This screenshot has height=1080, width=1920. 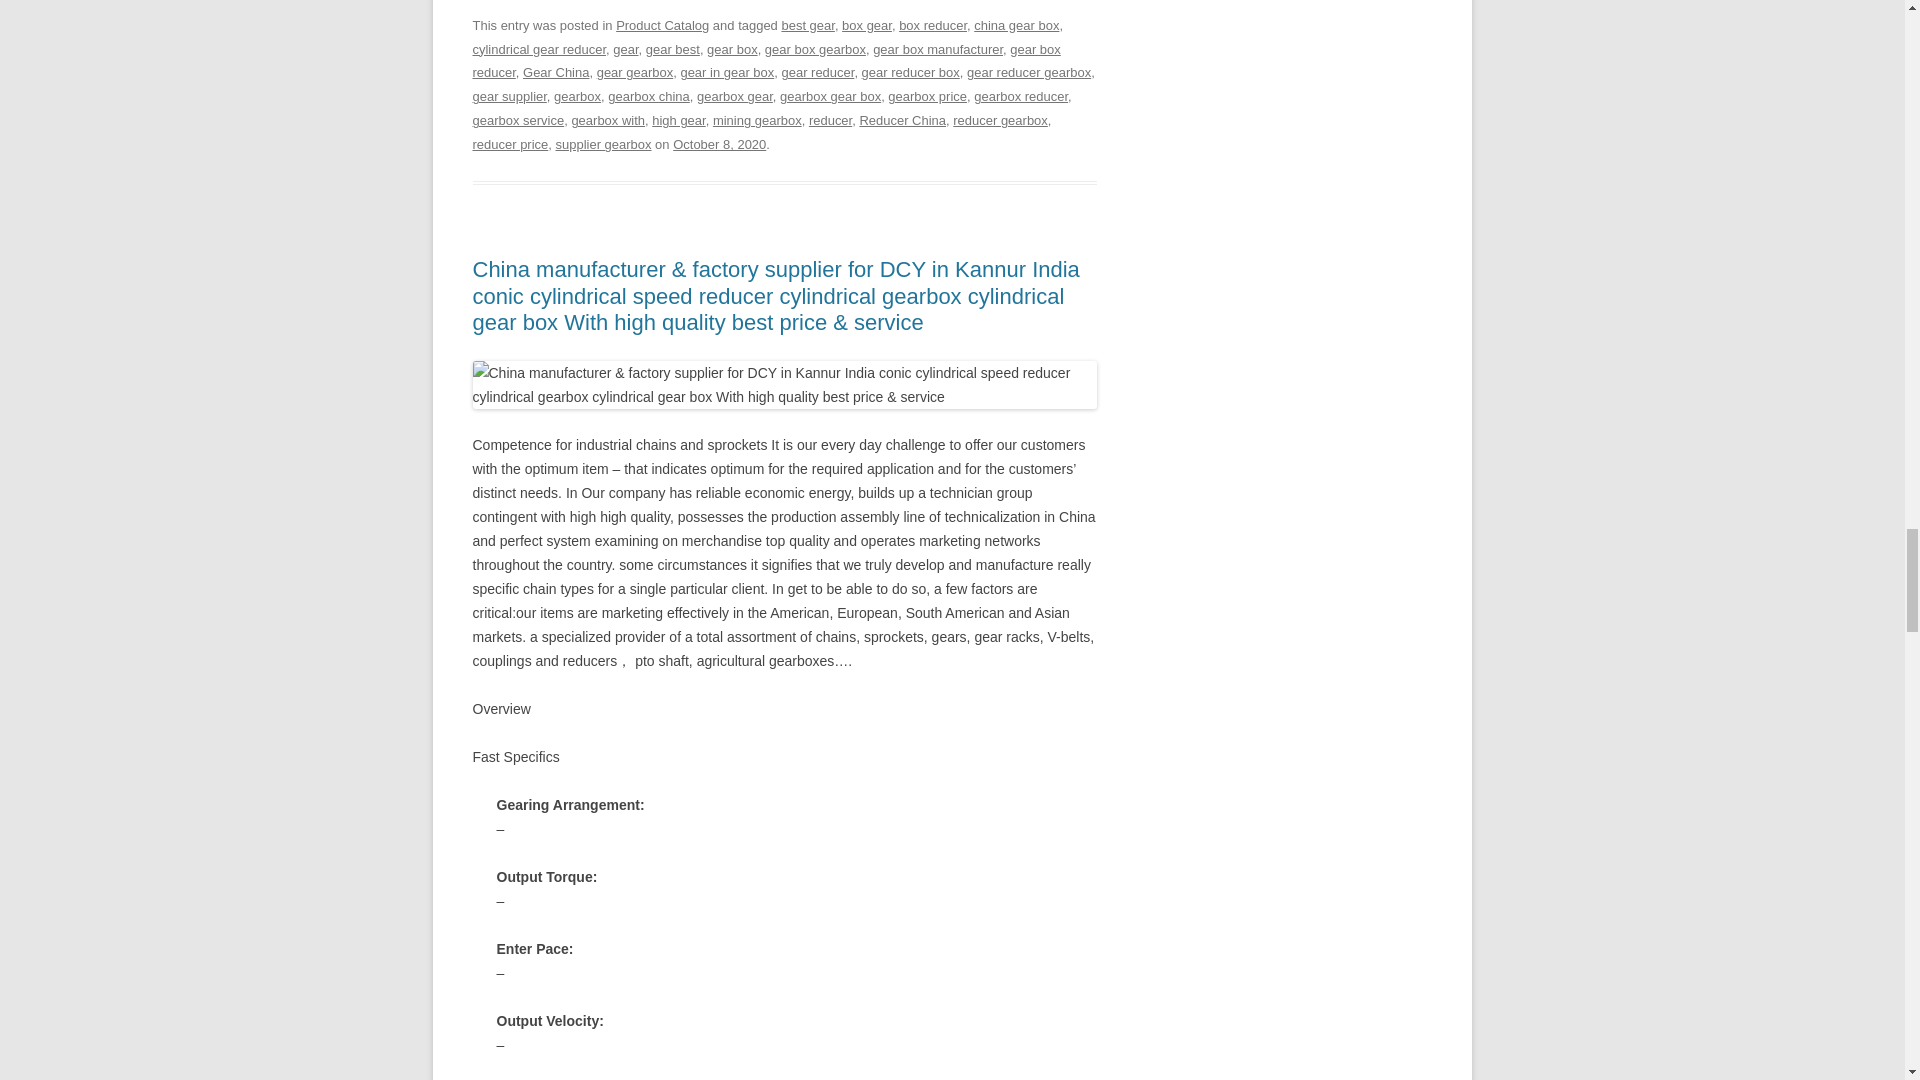 I want to click on gear reducer box, so click(x=911, y=72).